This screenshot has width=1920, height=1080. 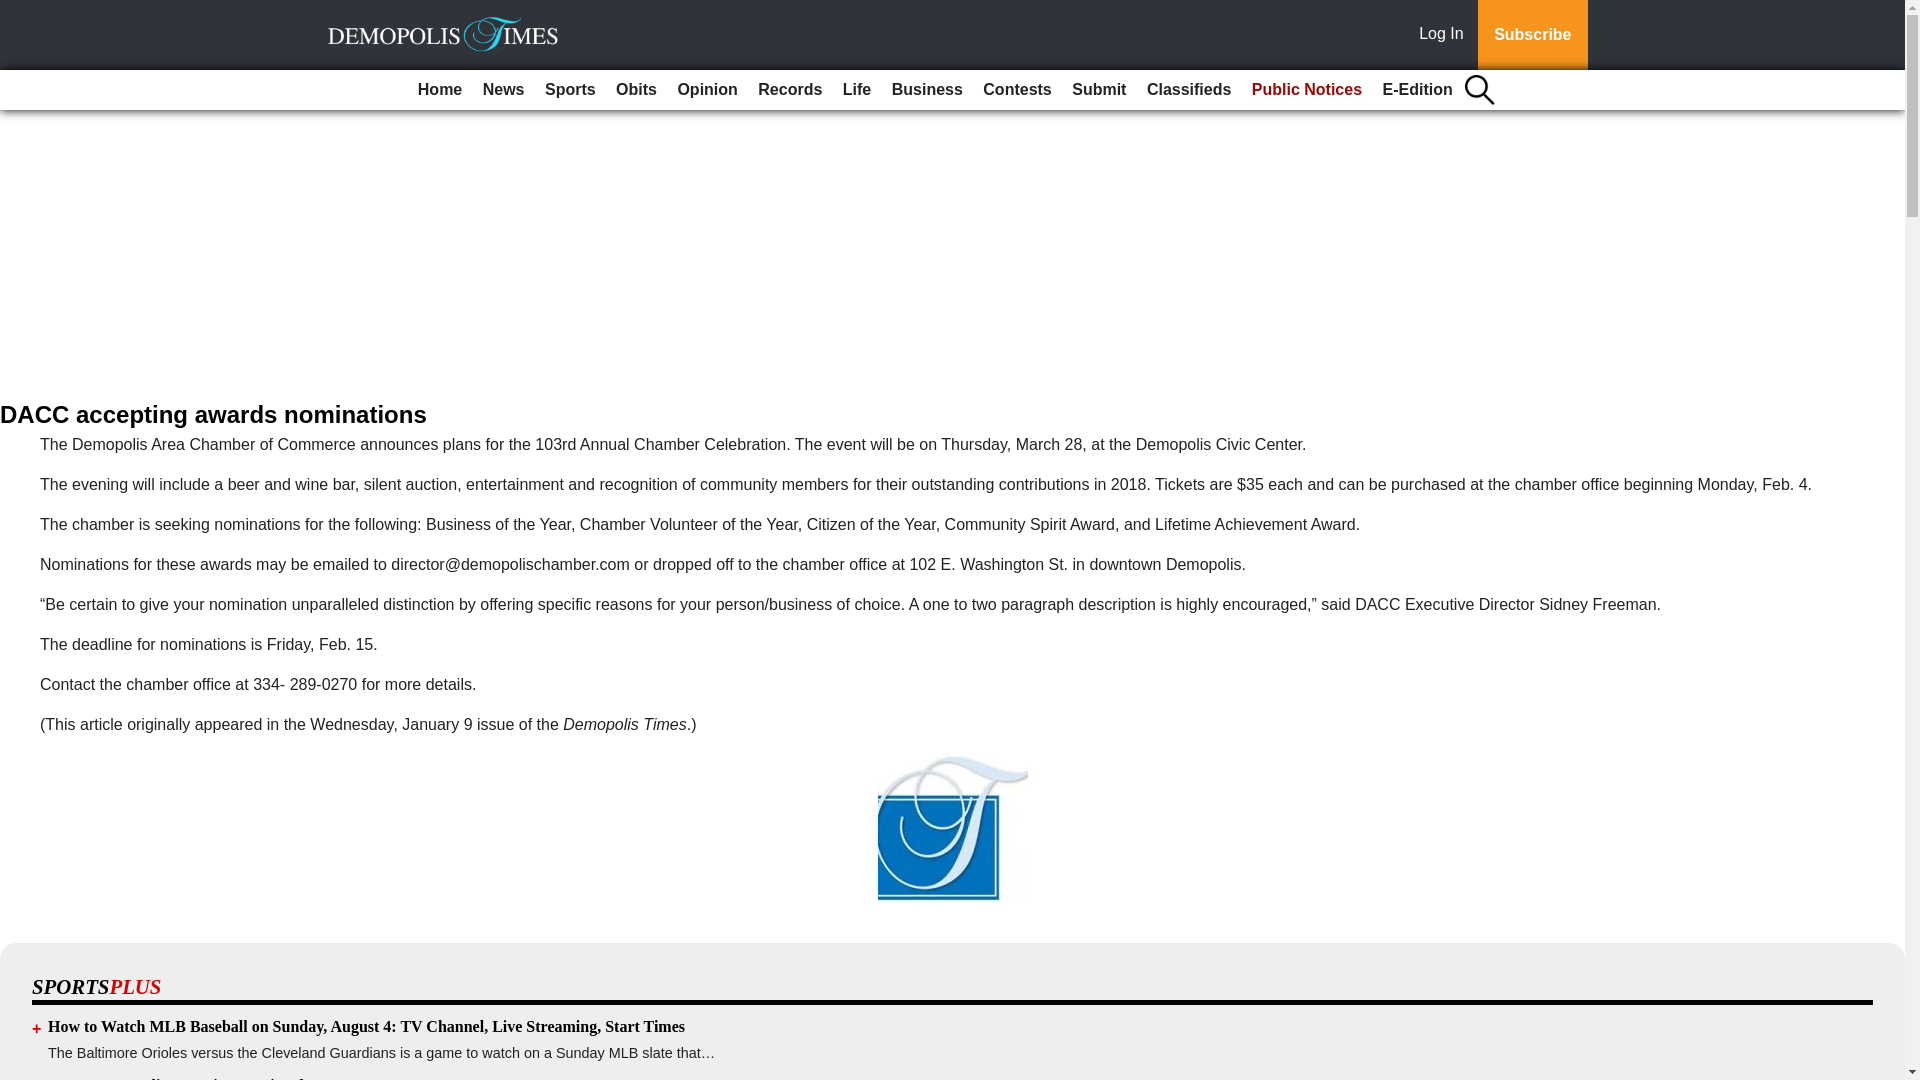 What do you see at coordinates (790, 90) in the screenshot?
I see `Records` at bounding box center [790, 90].